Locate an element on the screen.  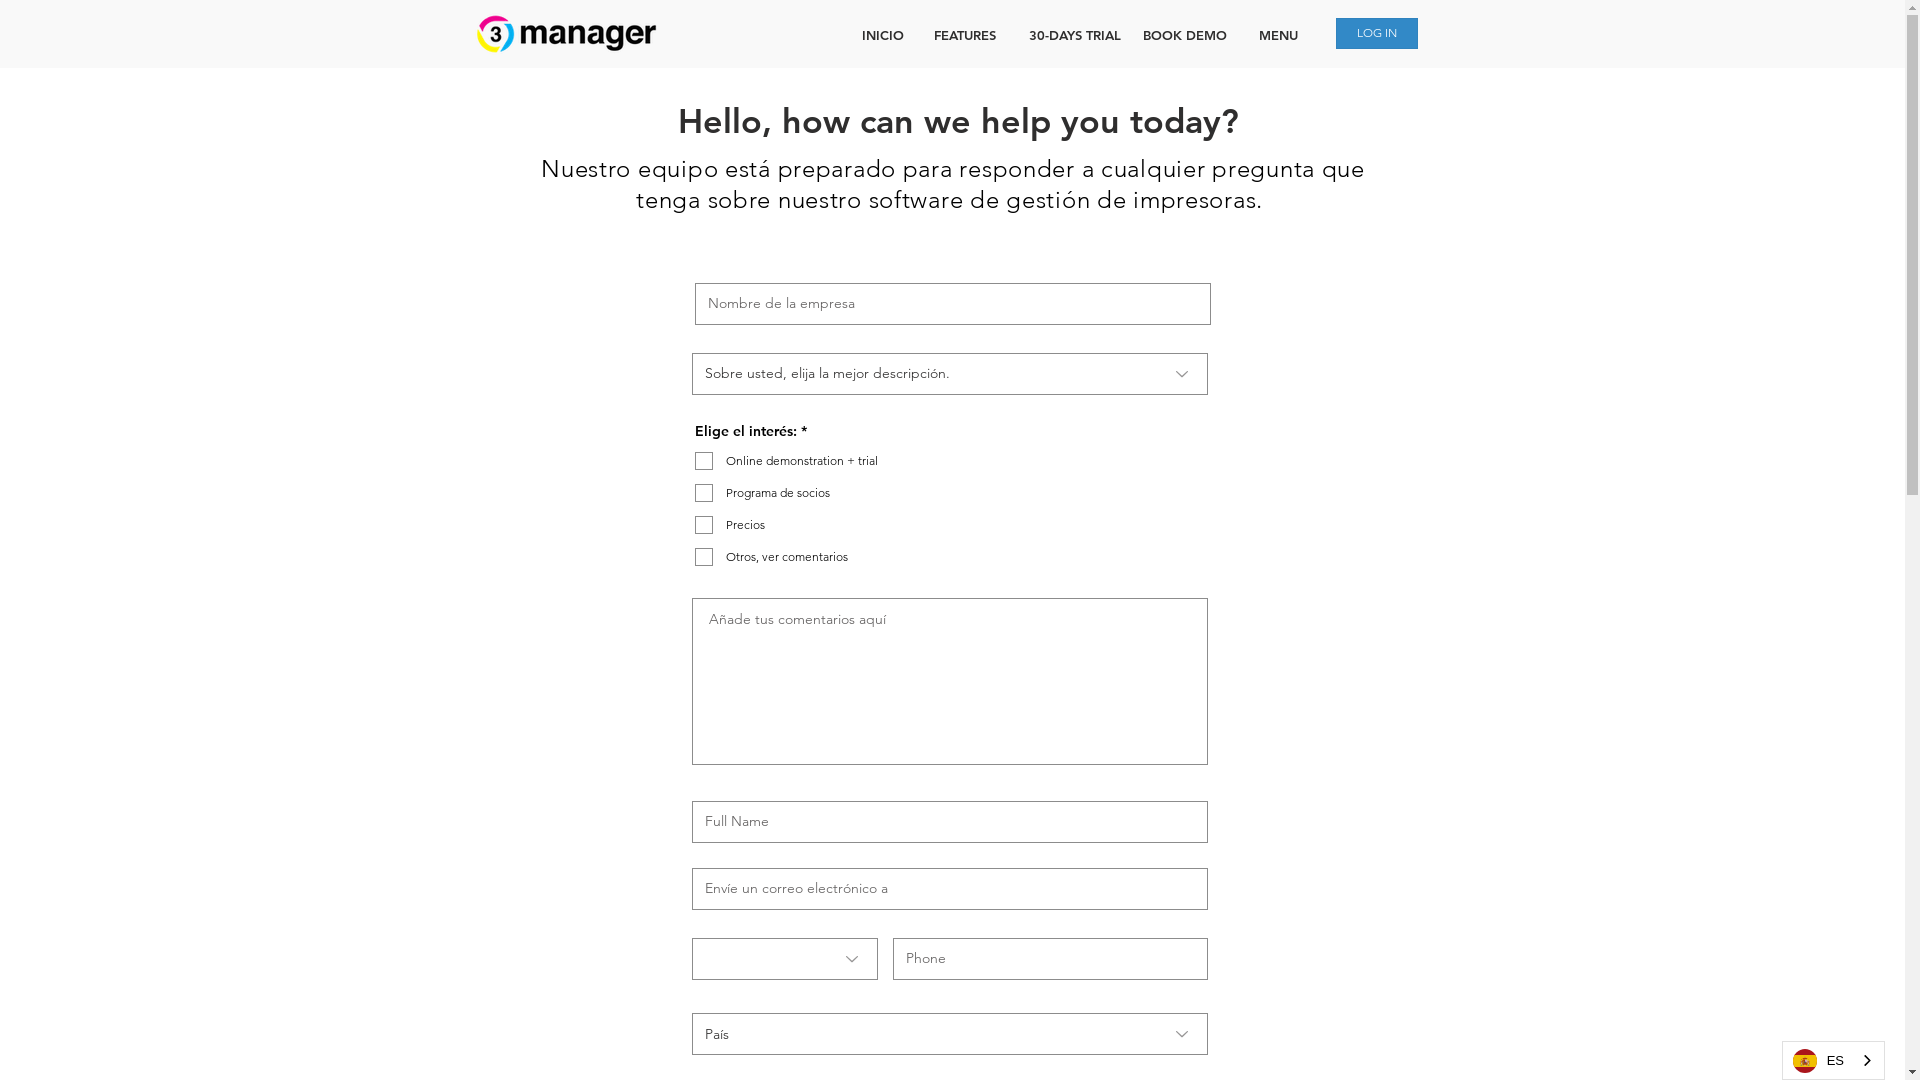
30-DAYS TRIAL is located at coordinates (1074, 36).